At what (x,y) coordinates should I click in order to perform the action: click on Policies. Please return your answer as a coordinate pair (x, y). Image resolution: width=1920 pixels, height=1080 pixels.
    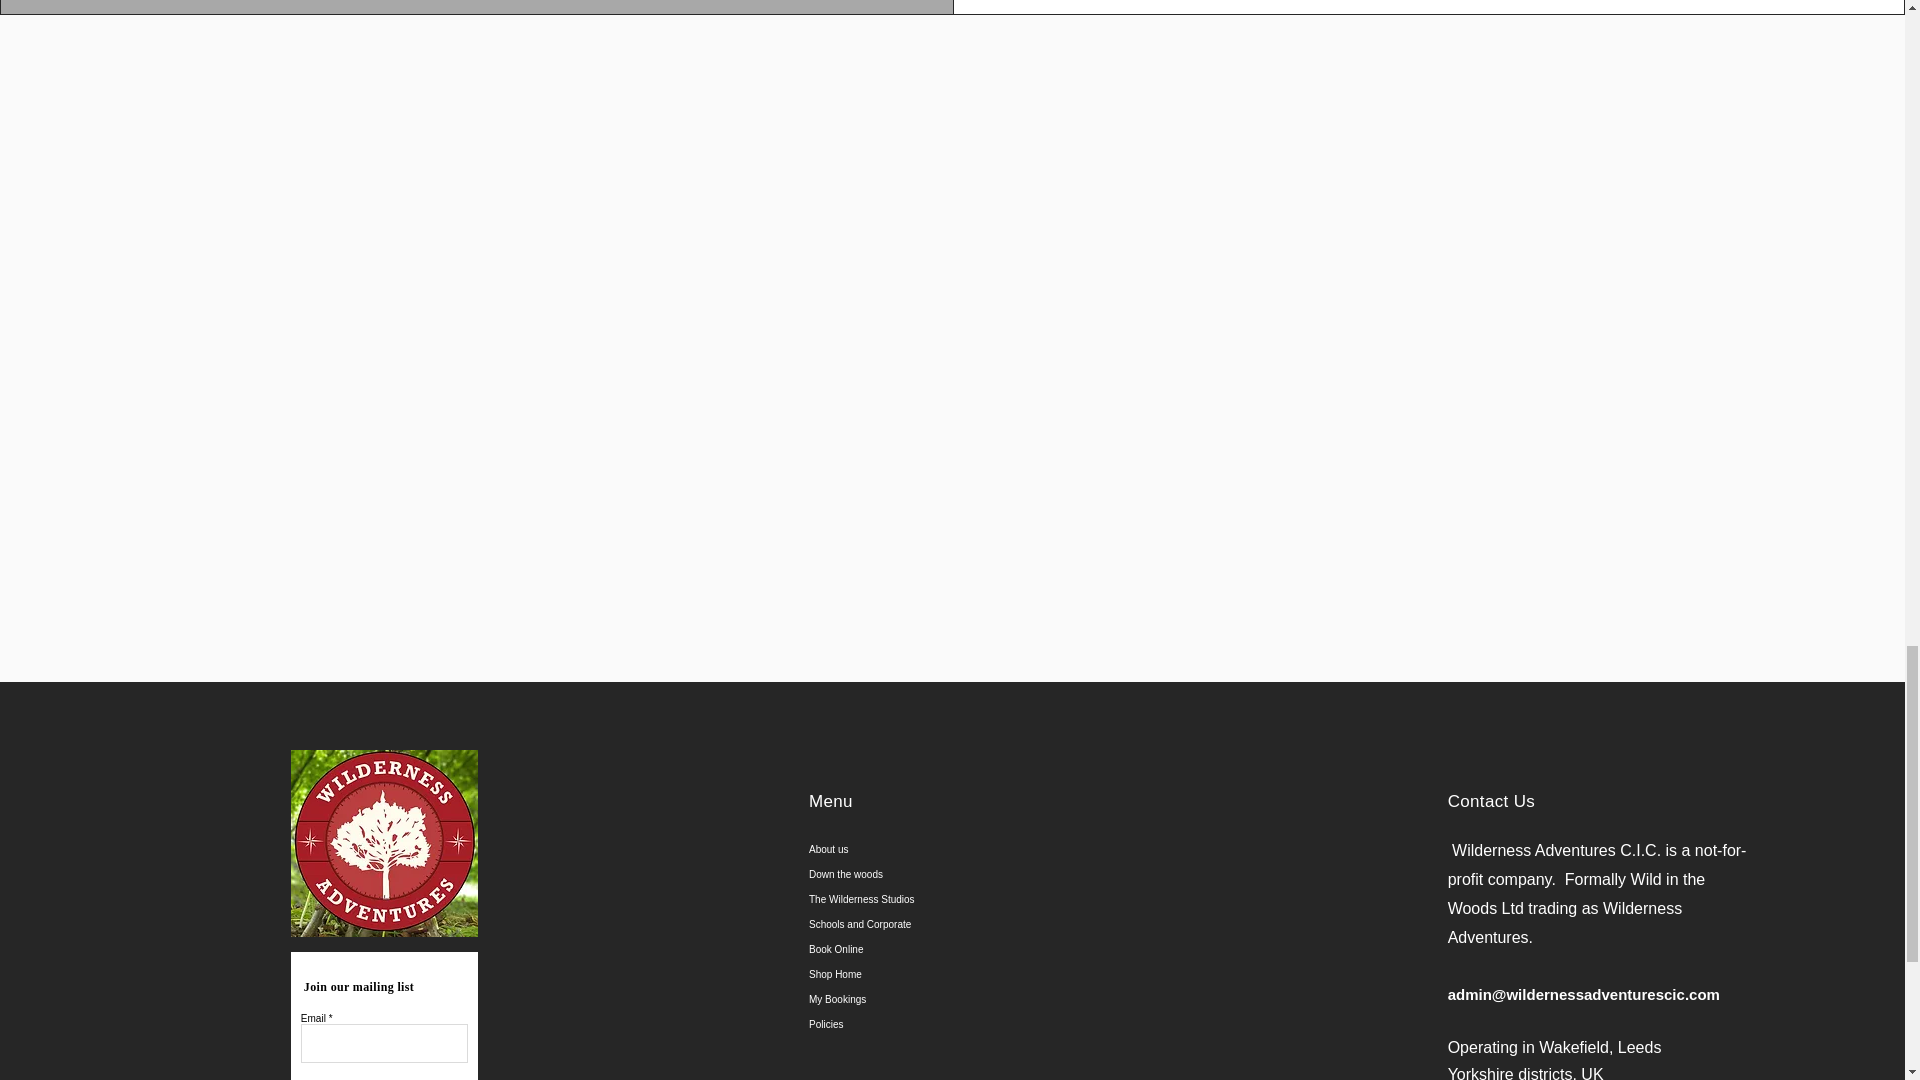
    Looking at the image, I should click on (955, 1024).